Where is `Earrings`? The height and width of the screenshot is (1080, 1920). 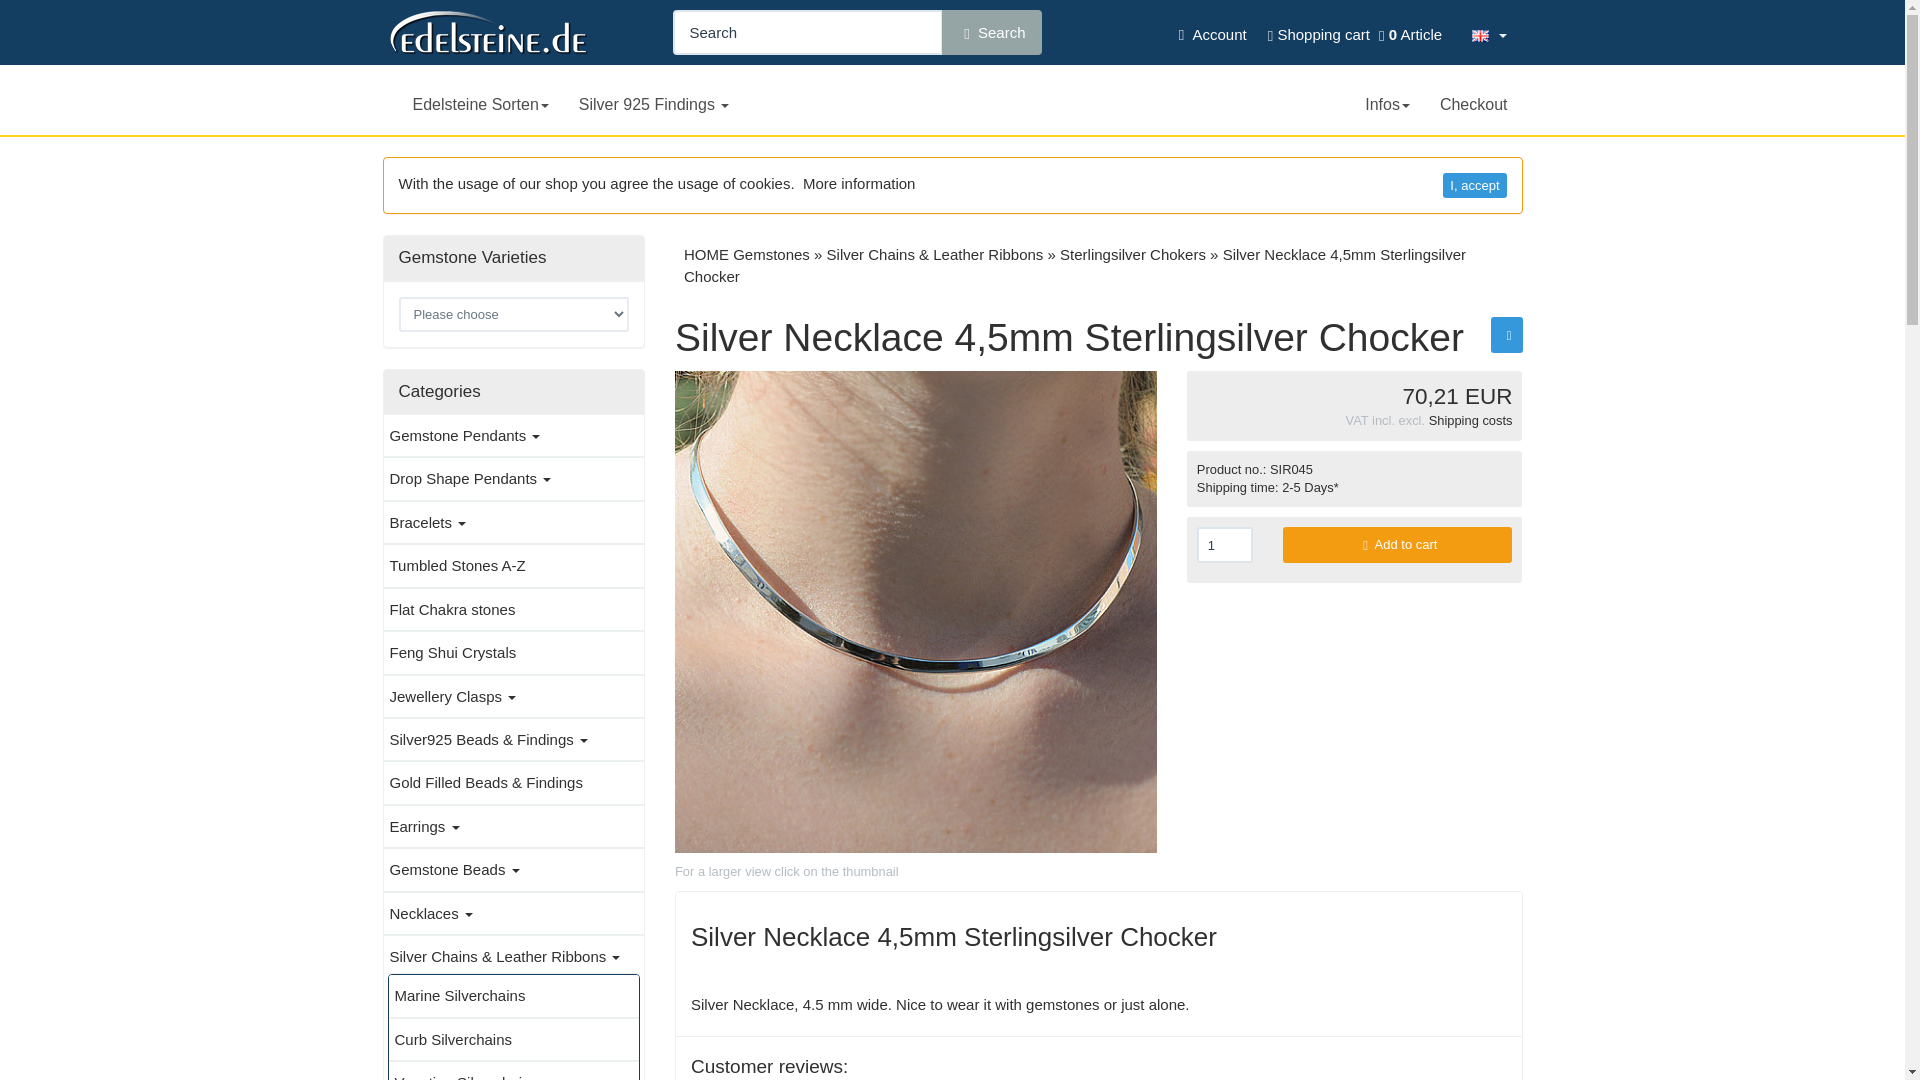
Earrings is located at coordinates (514, 826).